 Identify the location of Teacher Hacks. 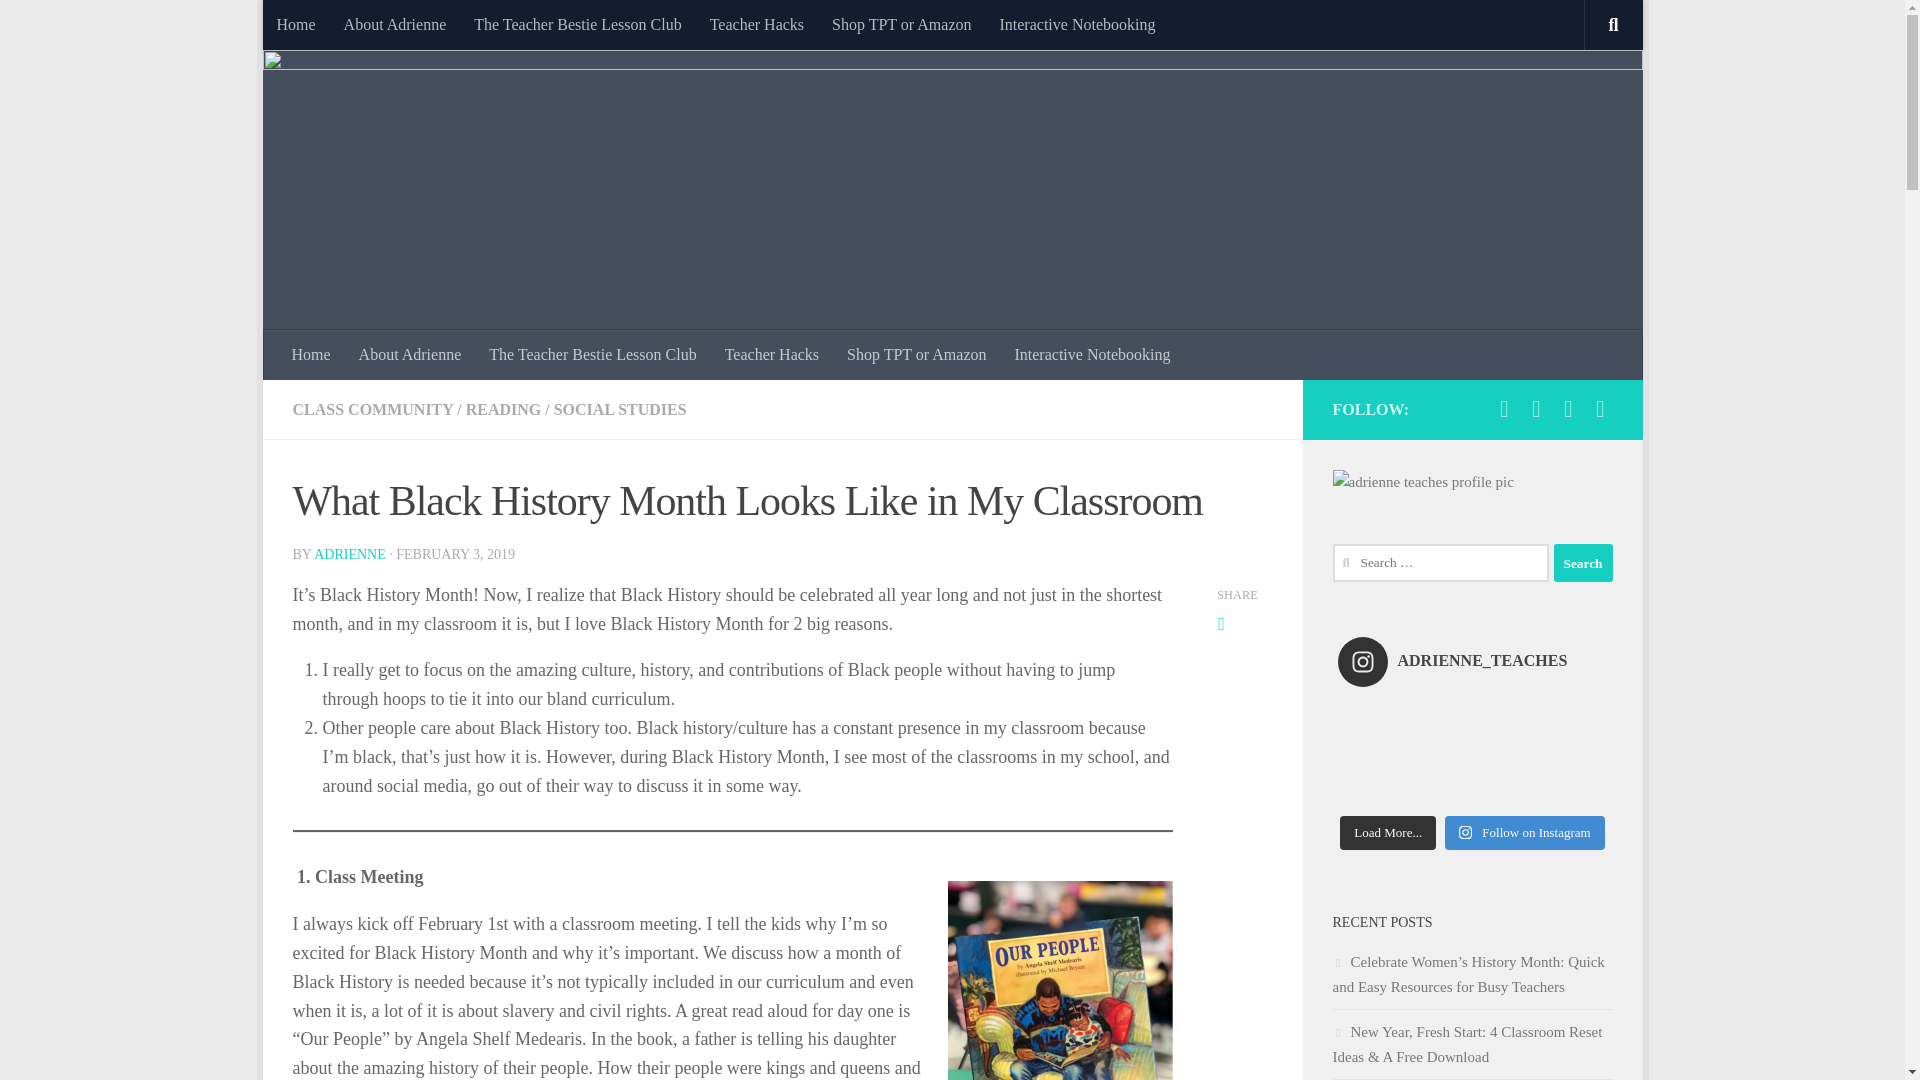
(756, 24).